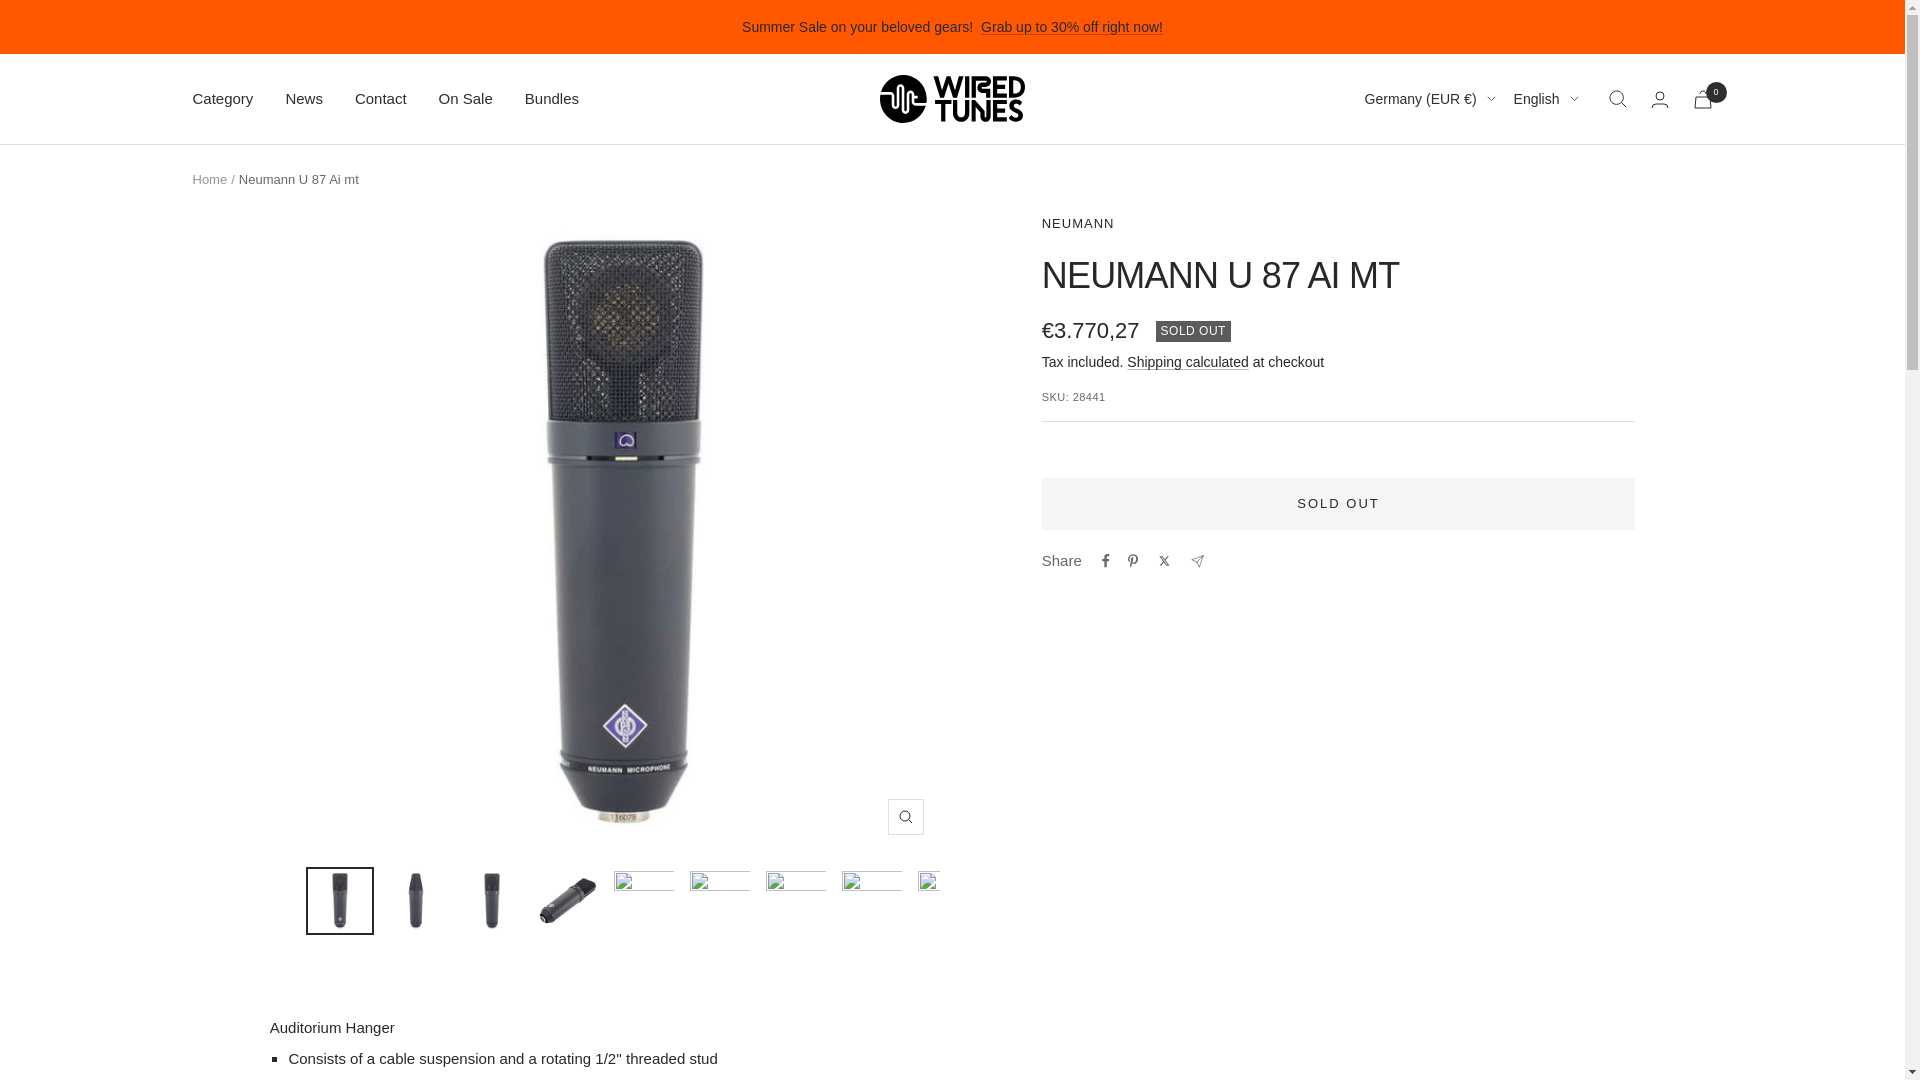 This screenshot has height=1080, width=1920. Describe the element at coordinates (1392, 332) in the screenshot. I see `CY` at that location.